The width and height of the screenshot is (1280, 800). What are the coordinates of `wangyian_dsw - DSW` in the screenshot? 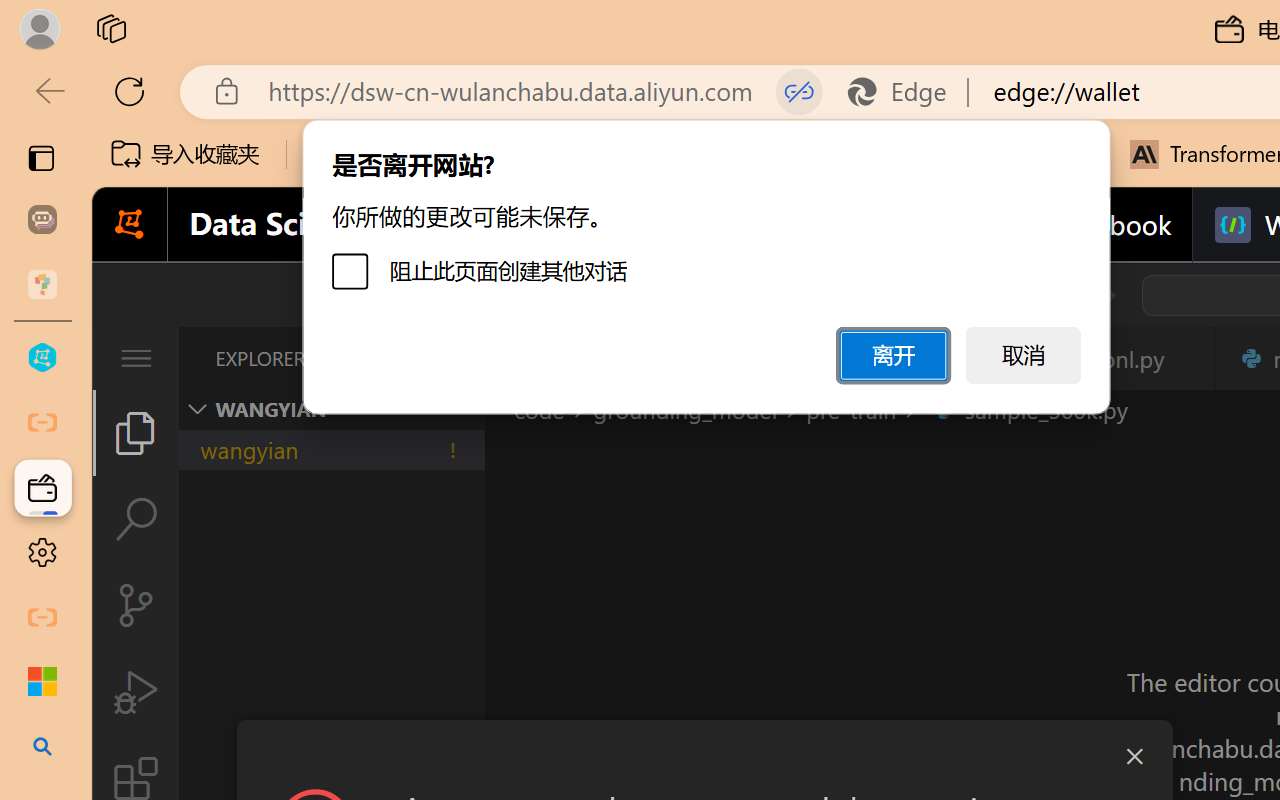 It's located at (42, 358).